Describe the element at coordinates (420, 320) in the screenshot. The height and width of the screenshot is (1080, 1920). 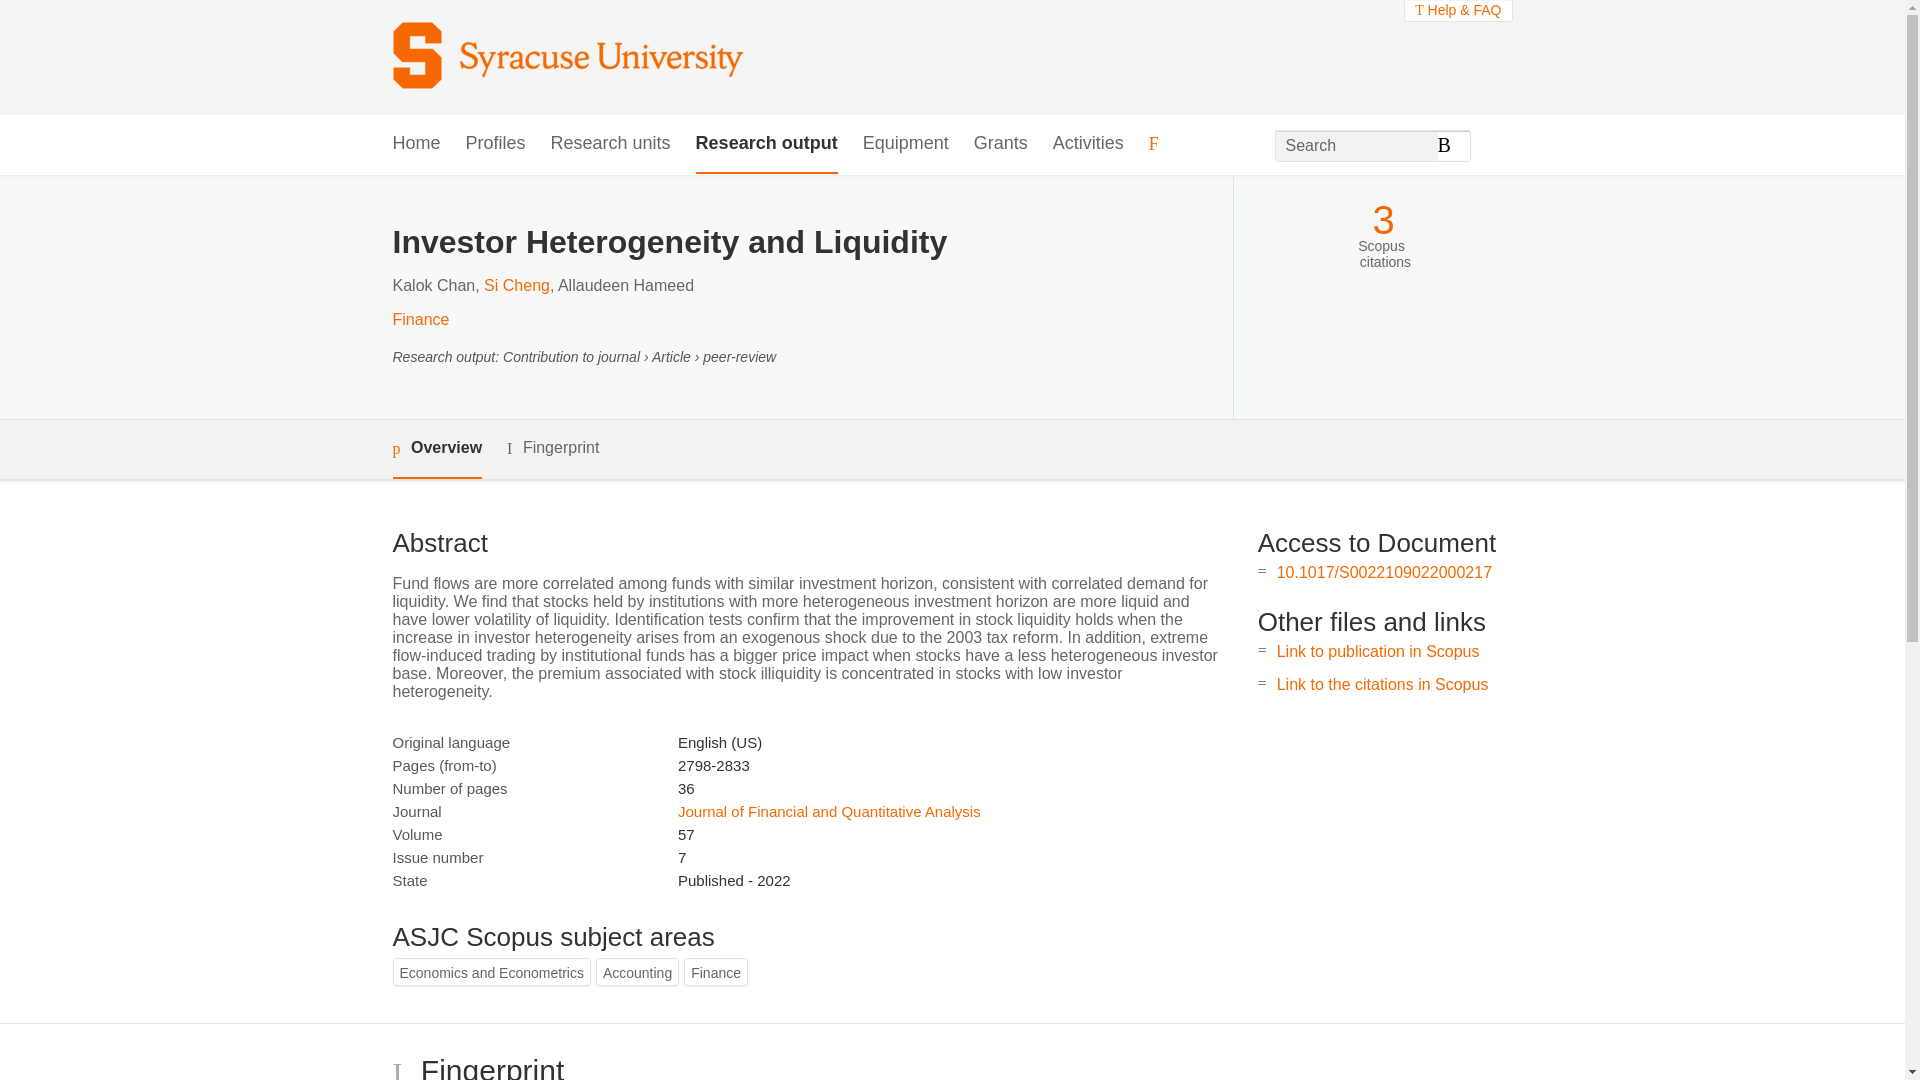
I see `Finance` at that location.